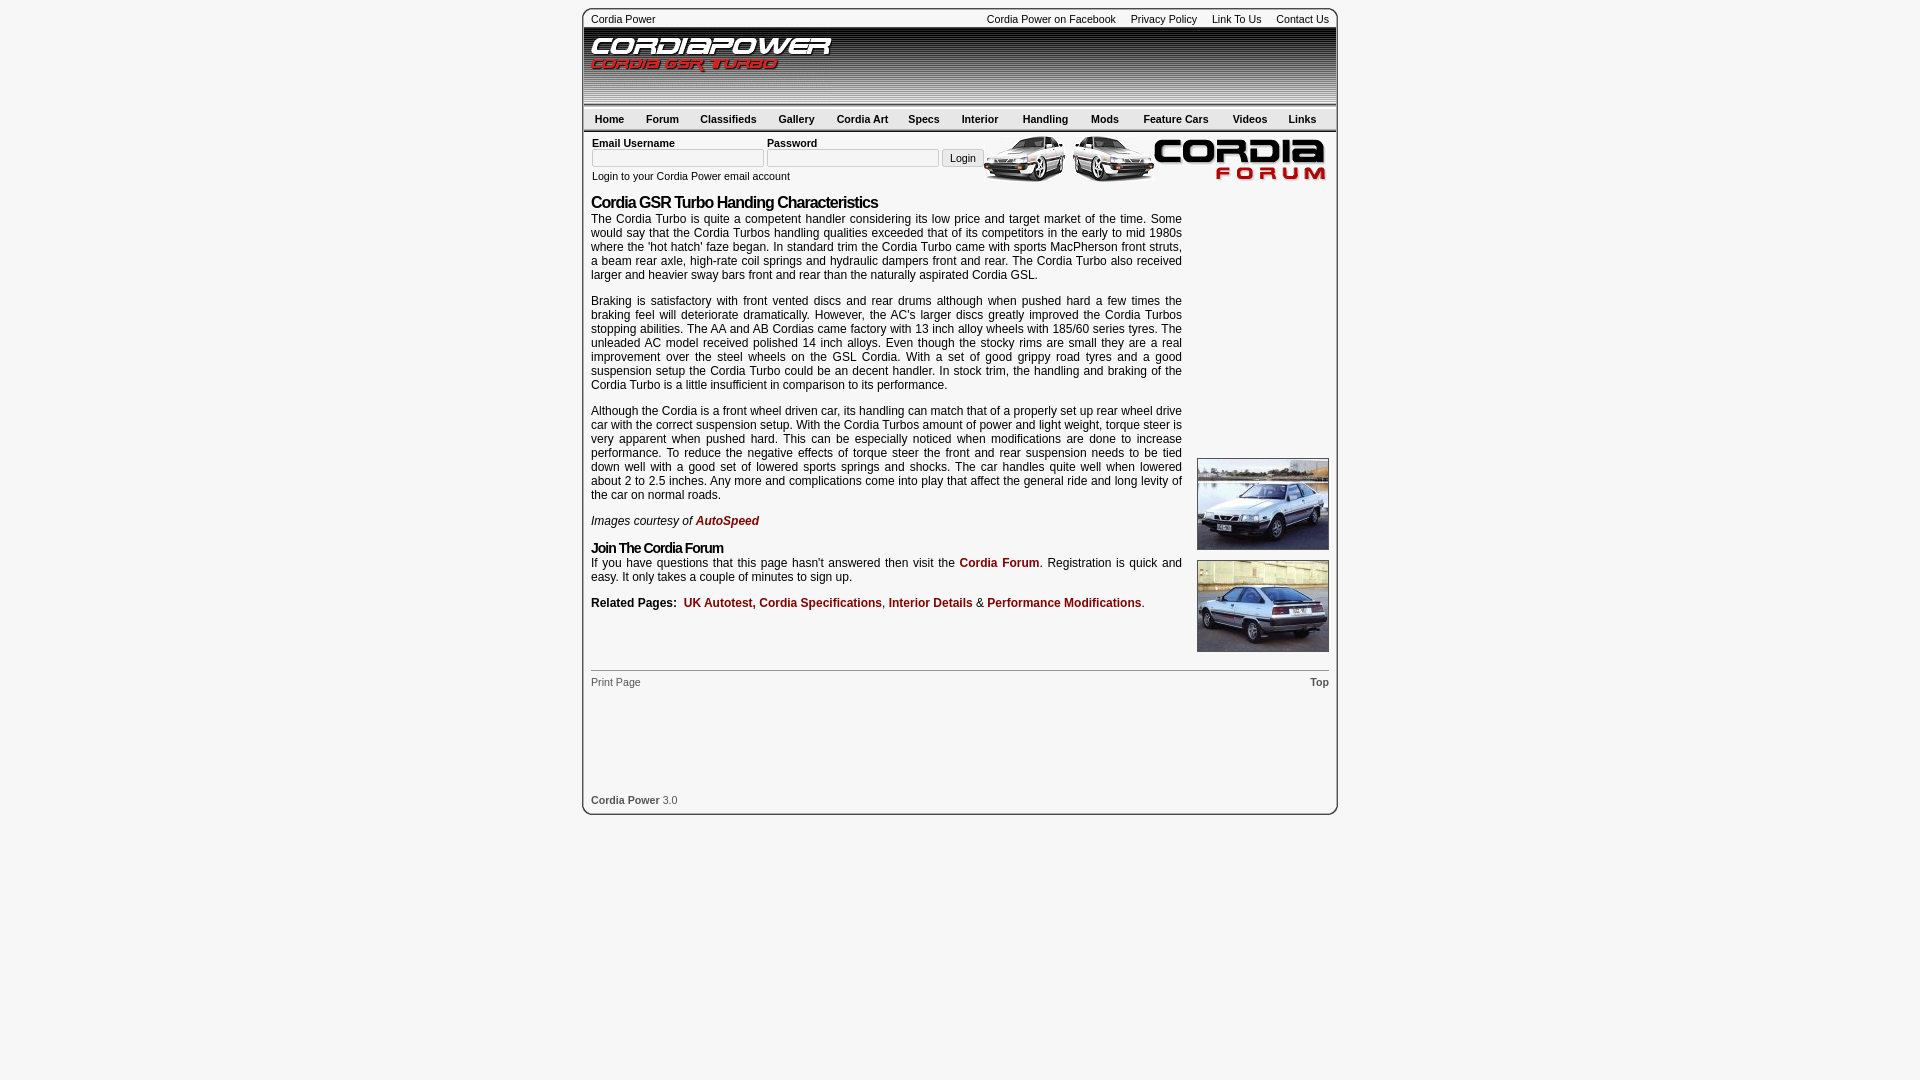  What do you see at coordinates (980, 118) in the screenshot?
I see `Interior` at bounding box center [980, 118].